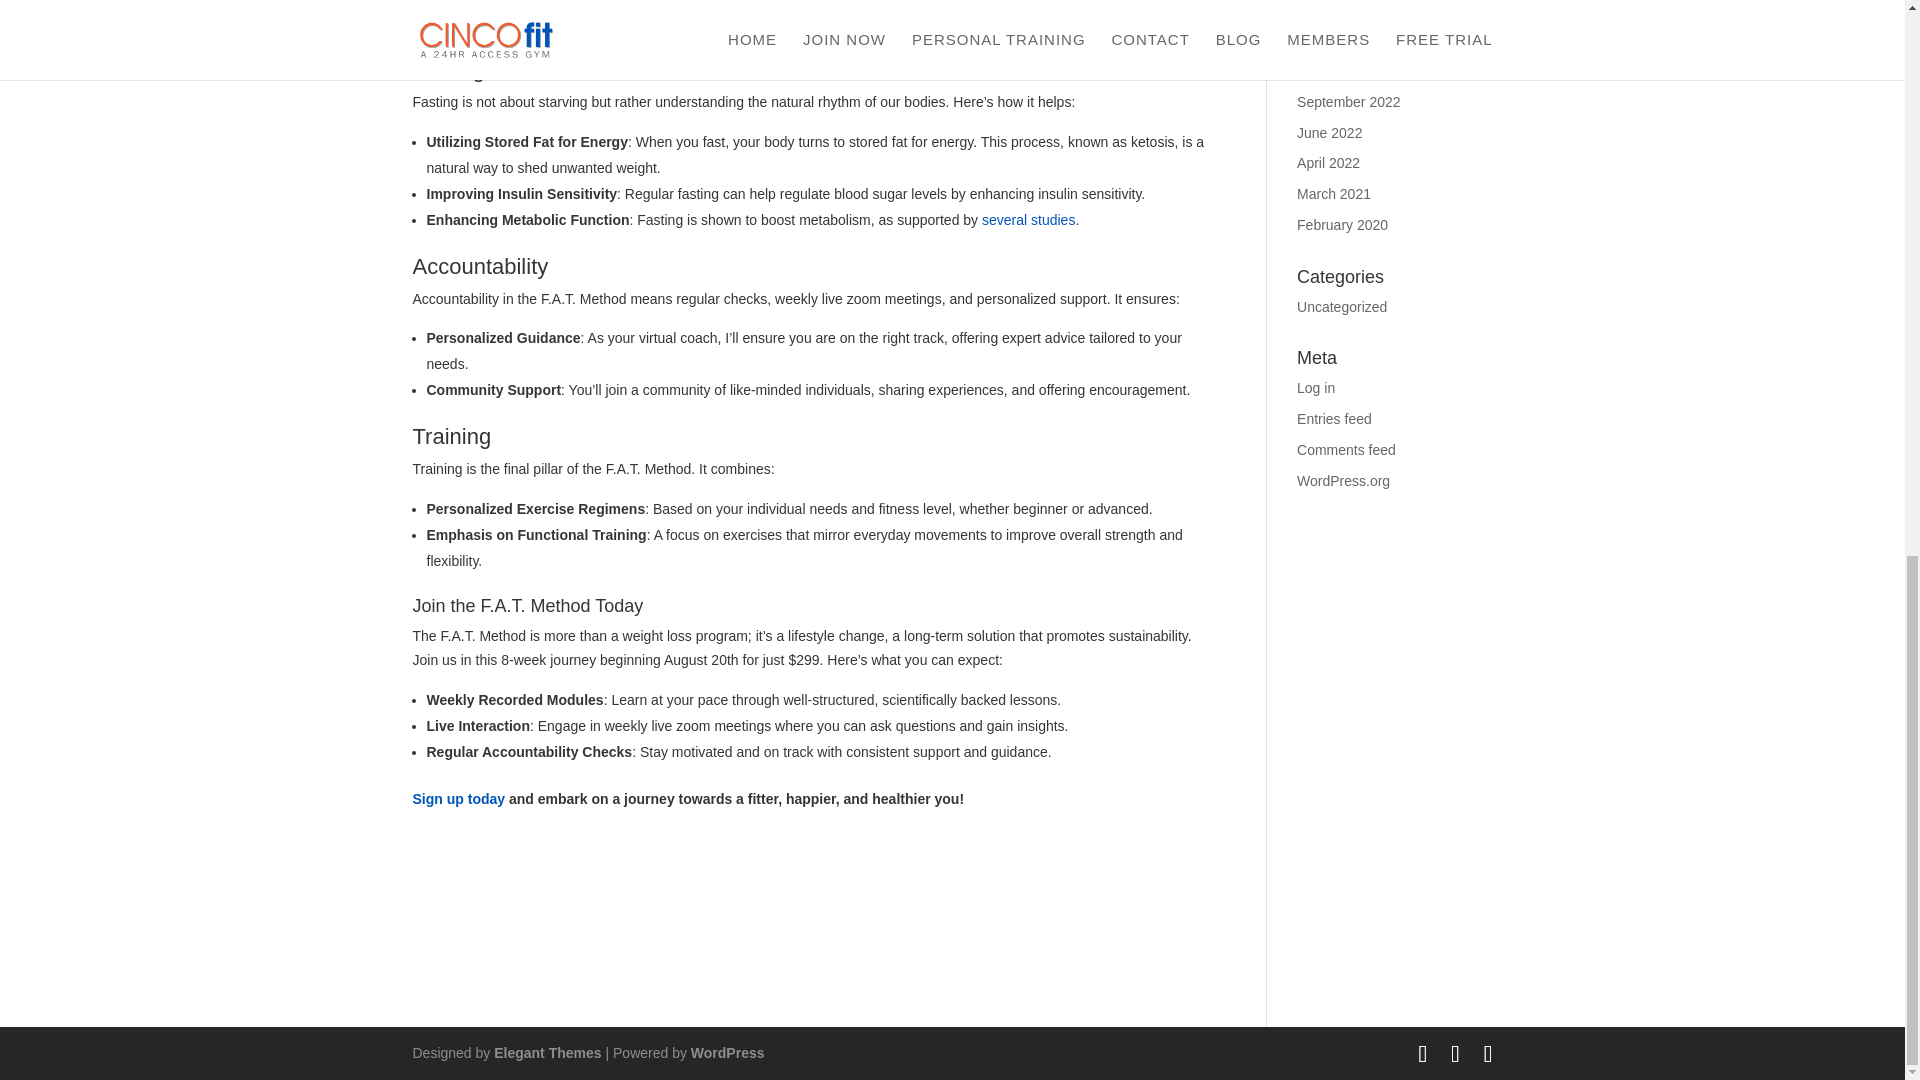  I want to click on Sign up today, so click(458, 798).